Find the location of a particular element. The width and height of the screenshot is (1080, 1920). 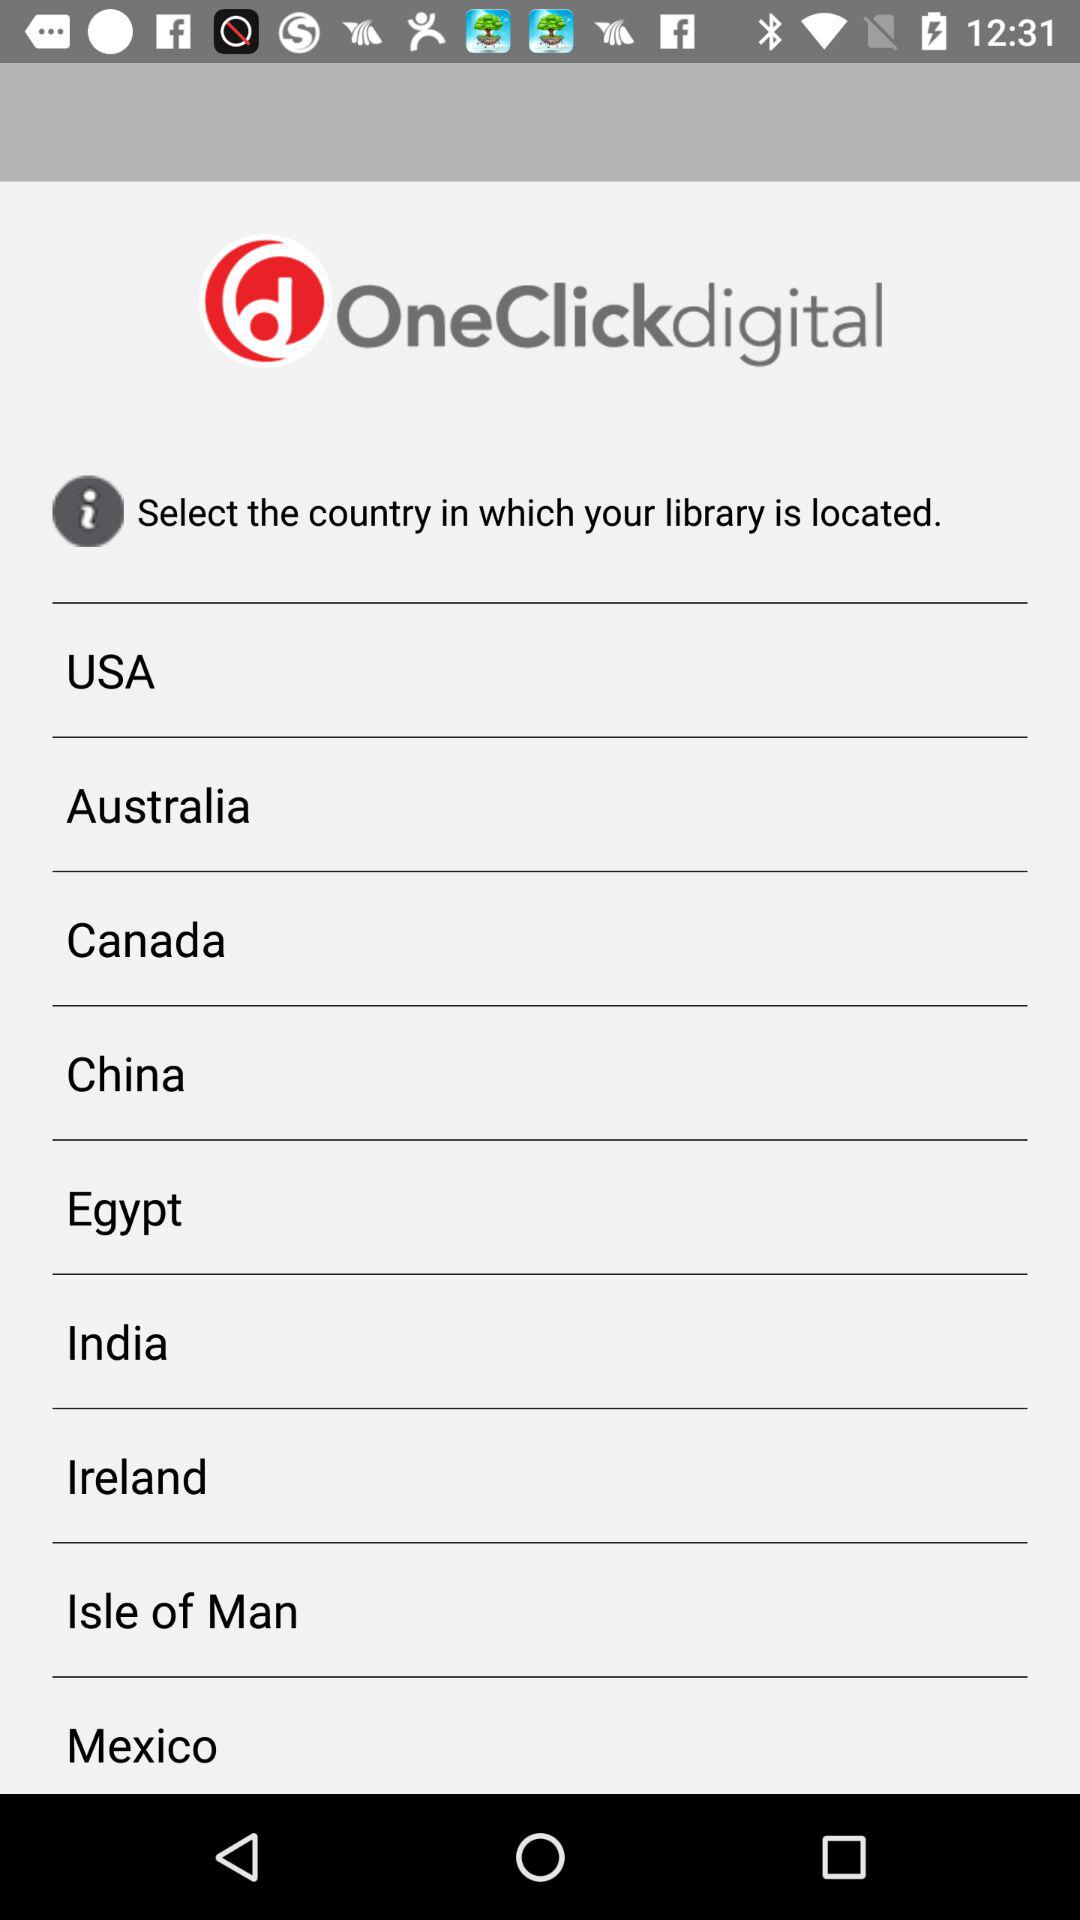

click the ireland icon is located at coordinates (540, 1476).